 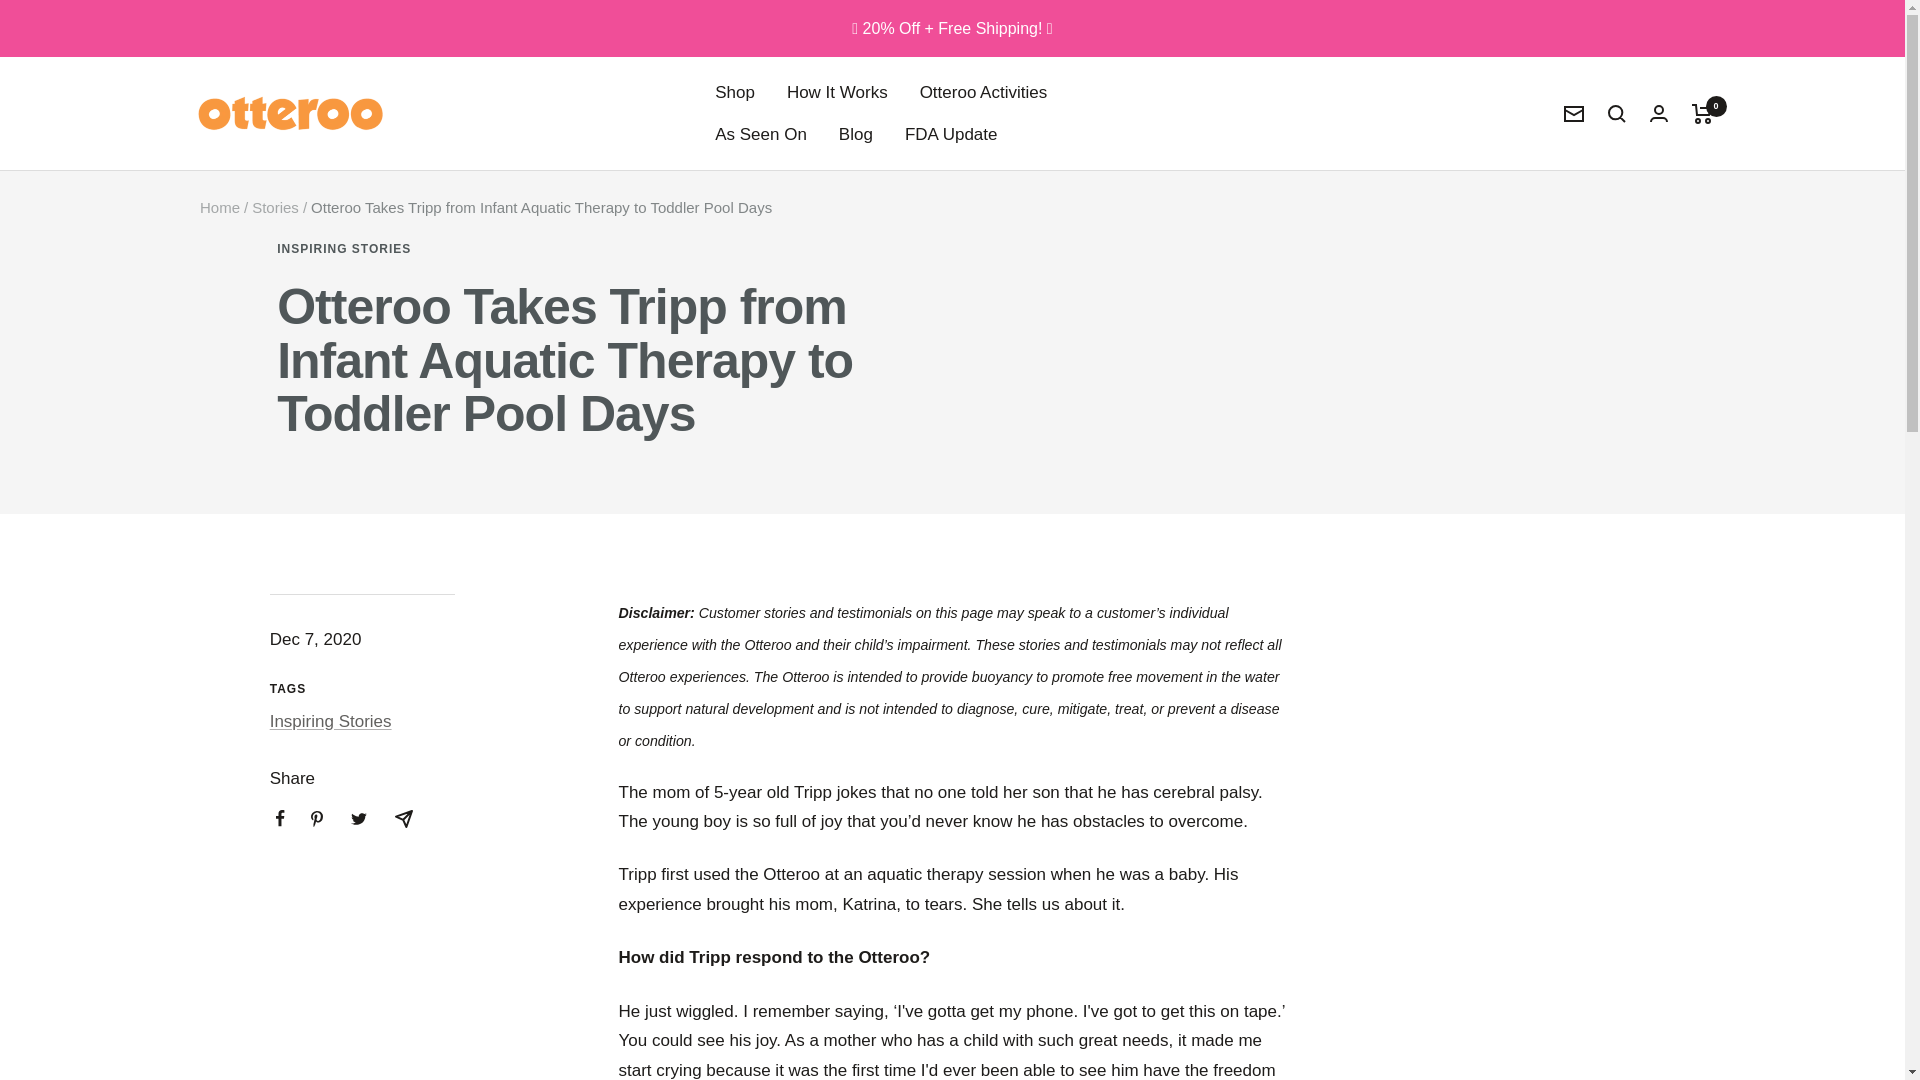 I want to click on Otteroo Activities, so click(x=984, y=92).